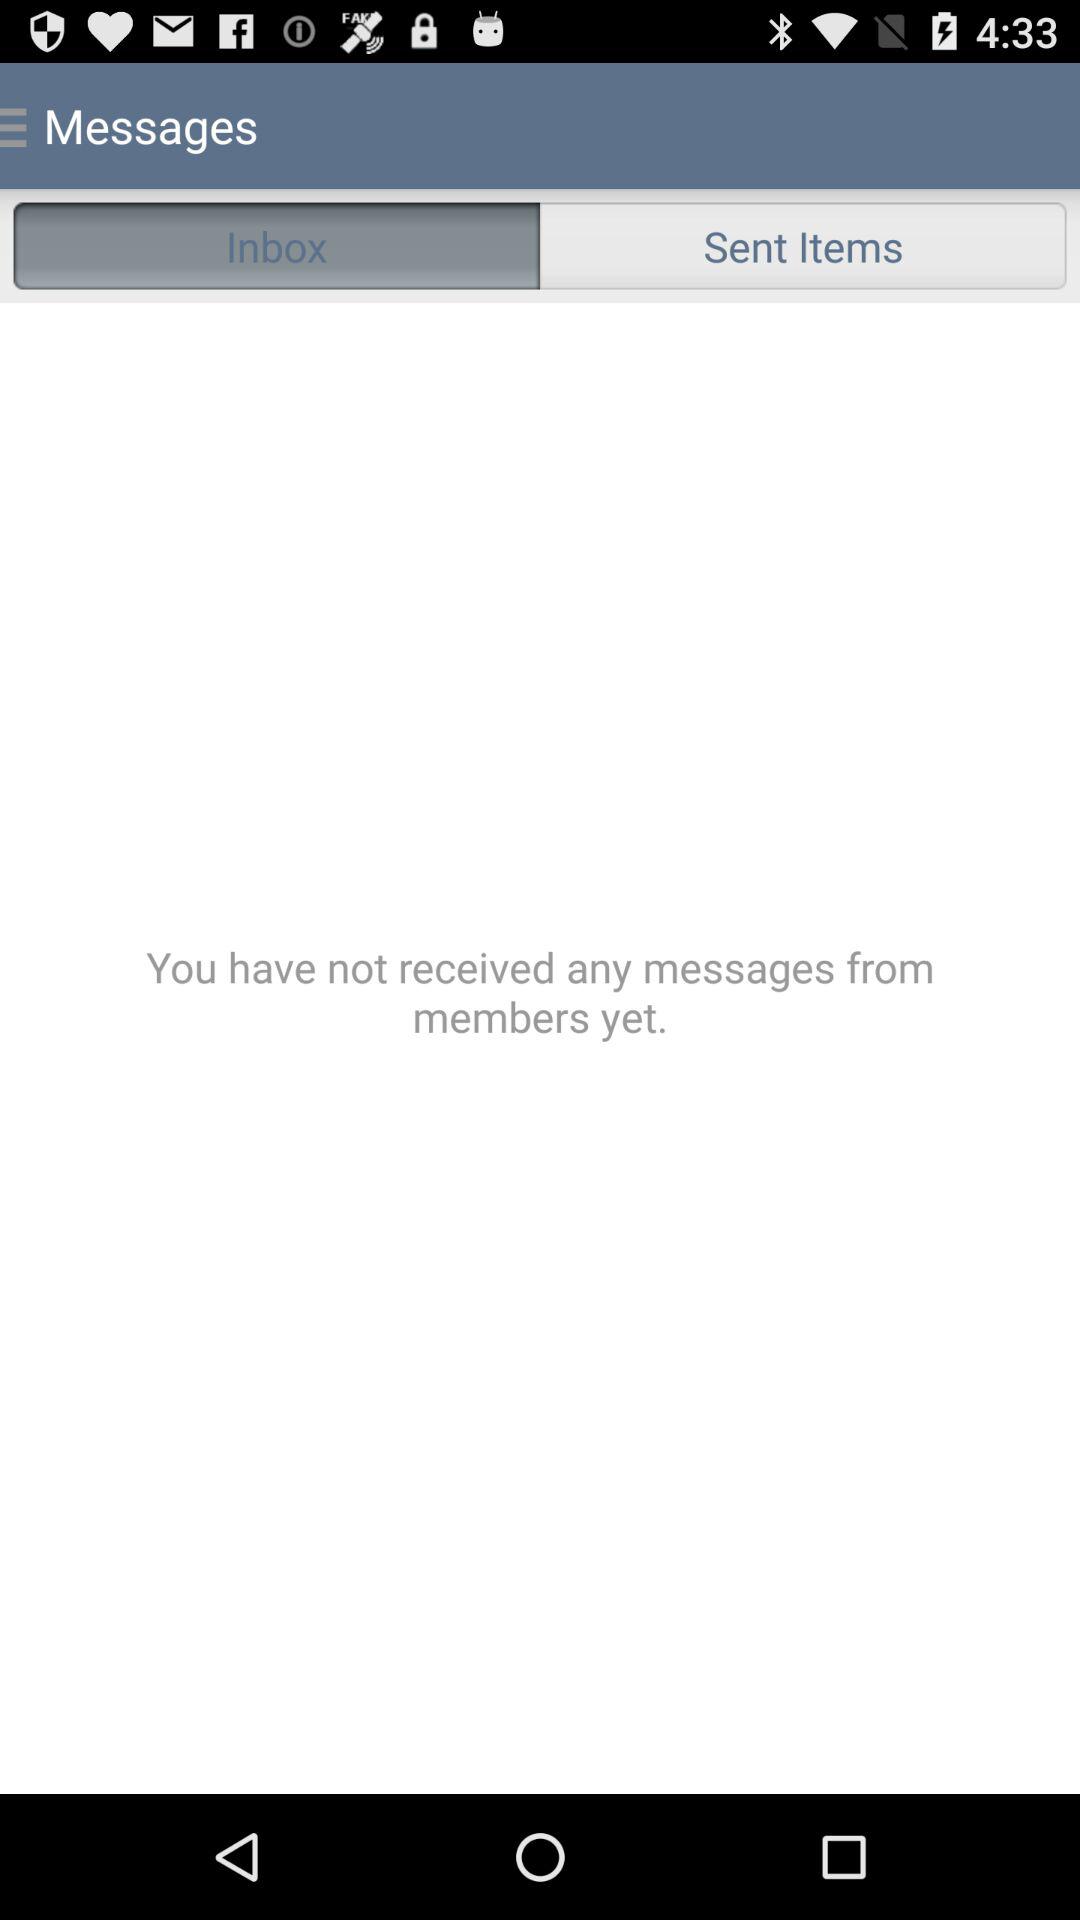  I want to click on tap icon at the top right corner, so click(803, 246).